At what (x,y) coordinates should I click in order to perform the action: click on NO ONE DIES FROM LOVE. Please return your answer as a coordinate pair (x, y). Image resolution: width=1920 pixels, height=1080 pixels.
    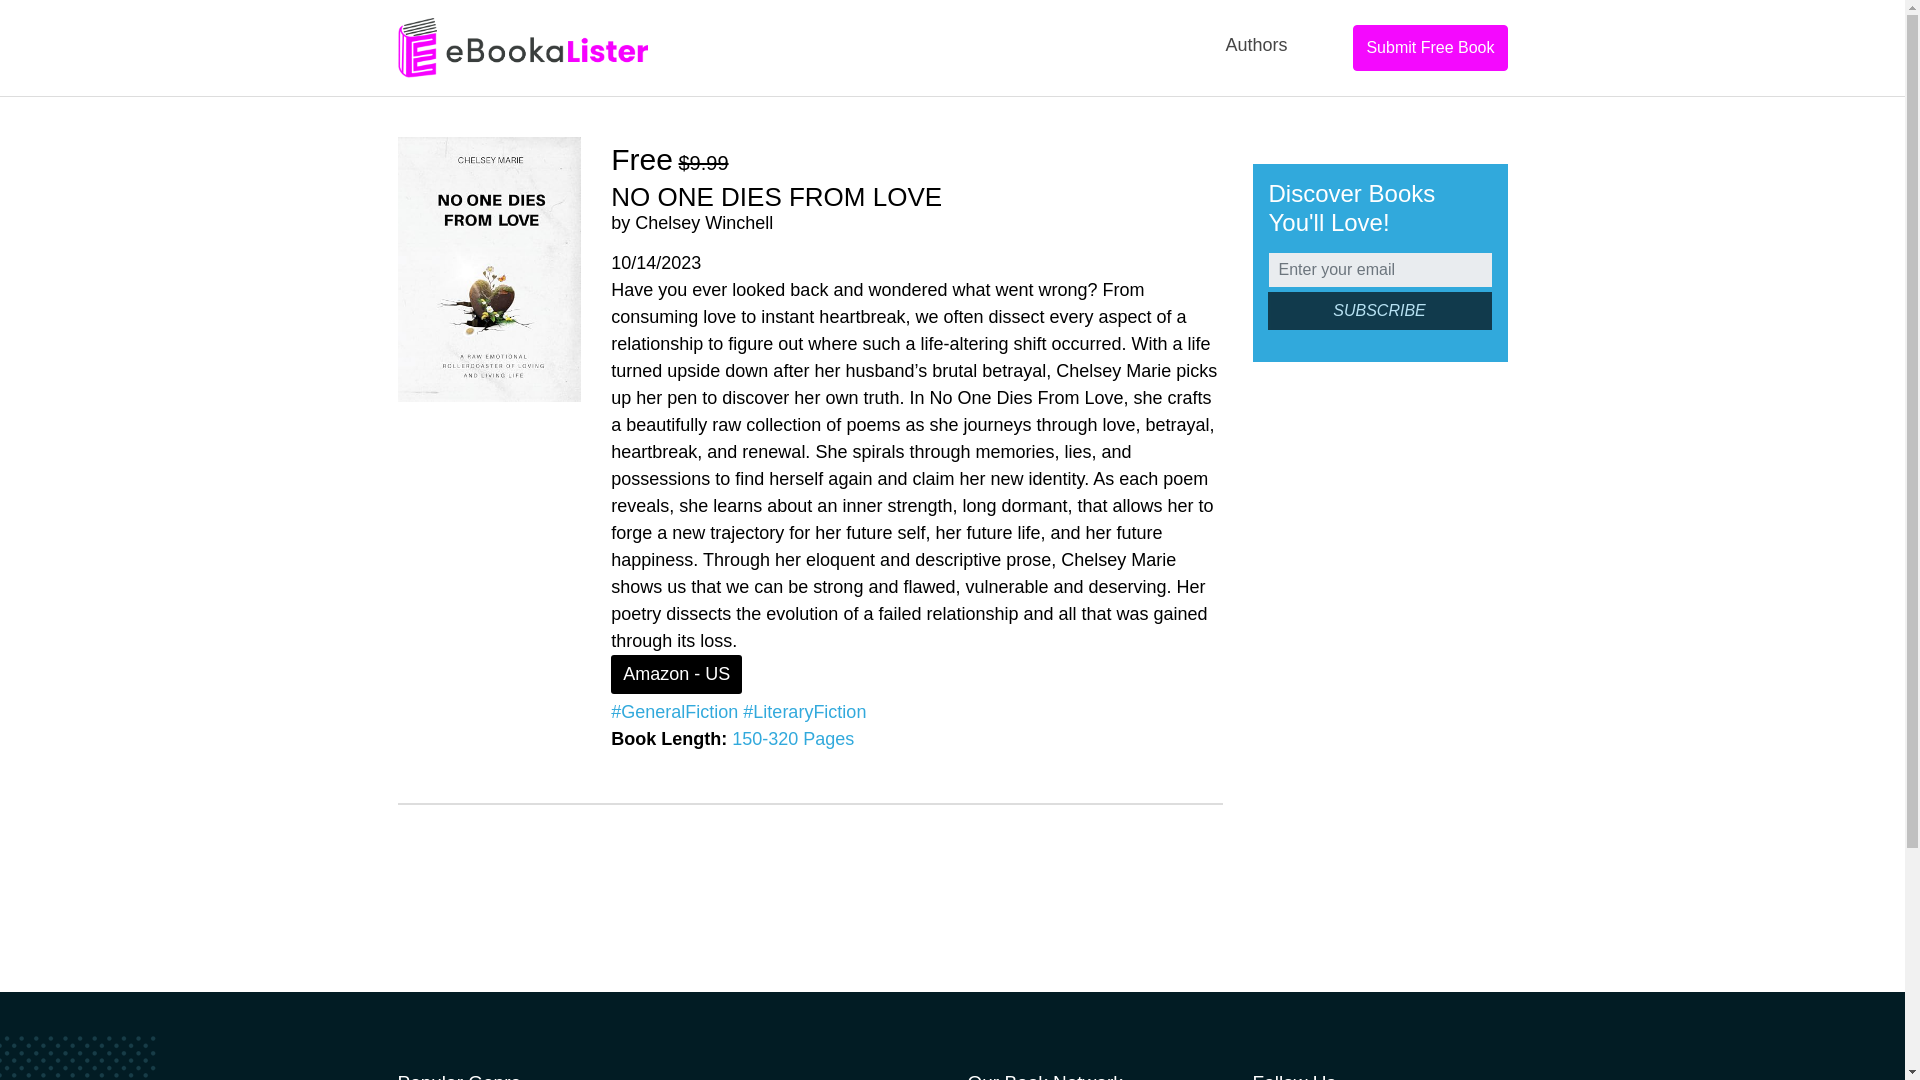
    Looking at the image, I should click on (776, 196).